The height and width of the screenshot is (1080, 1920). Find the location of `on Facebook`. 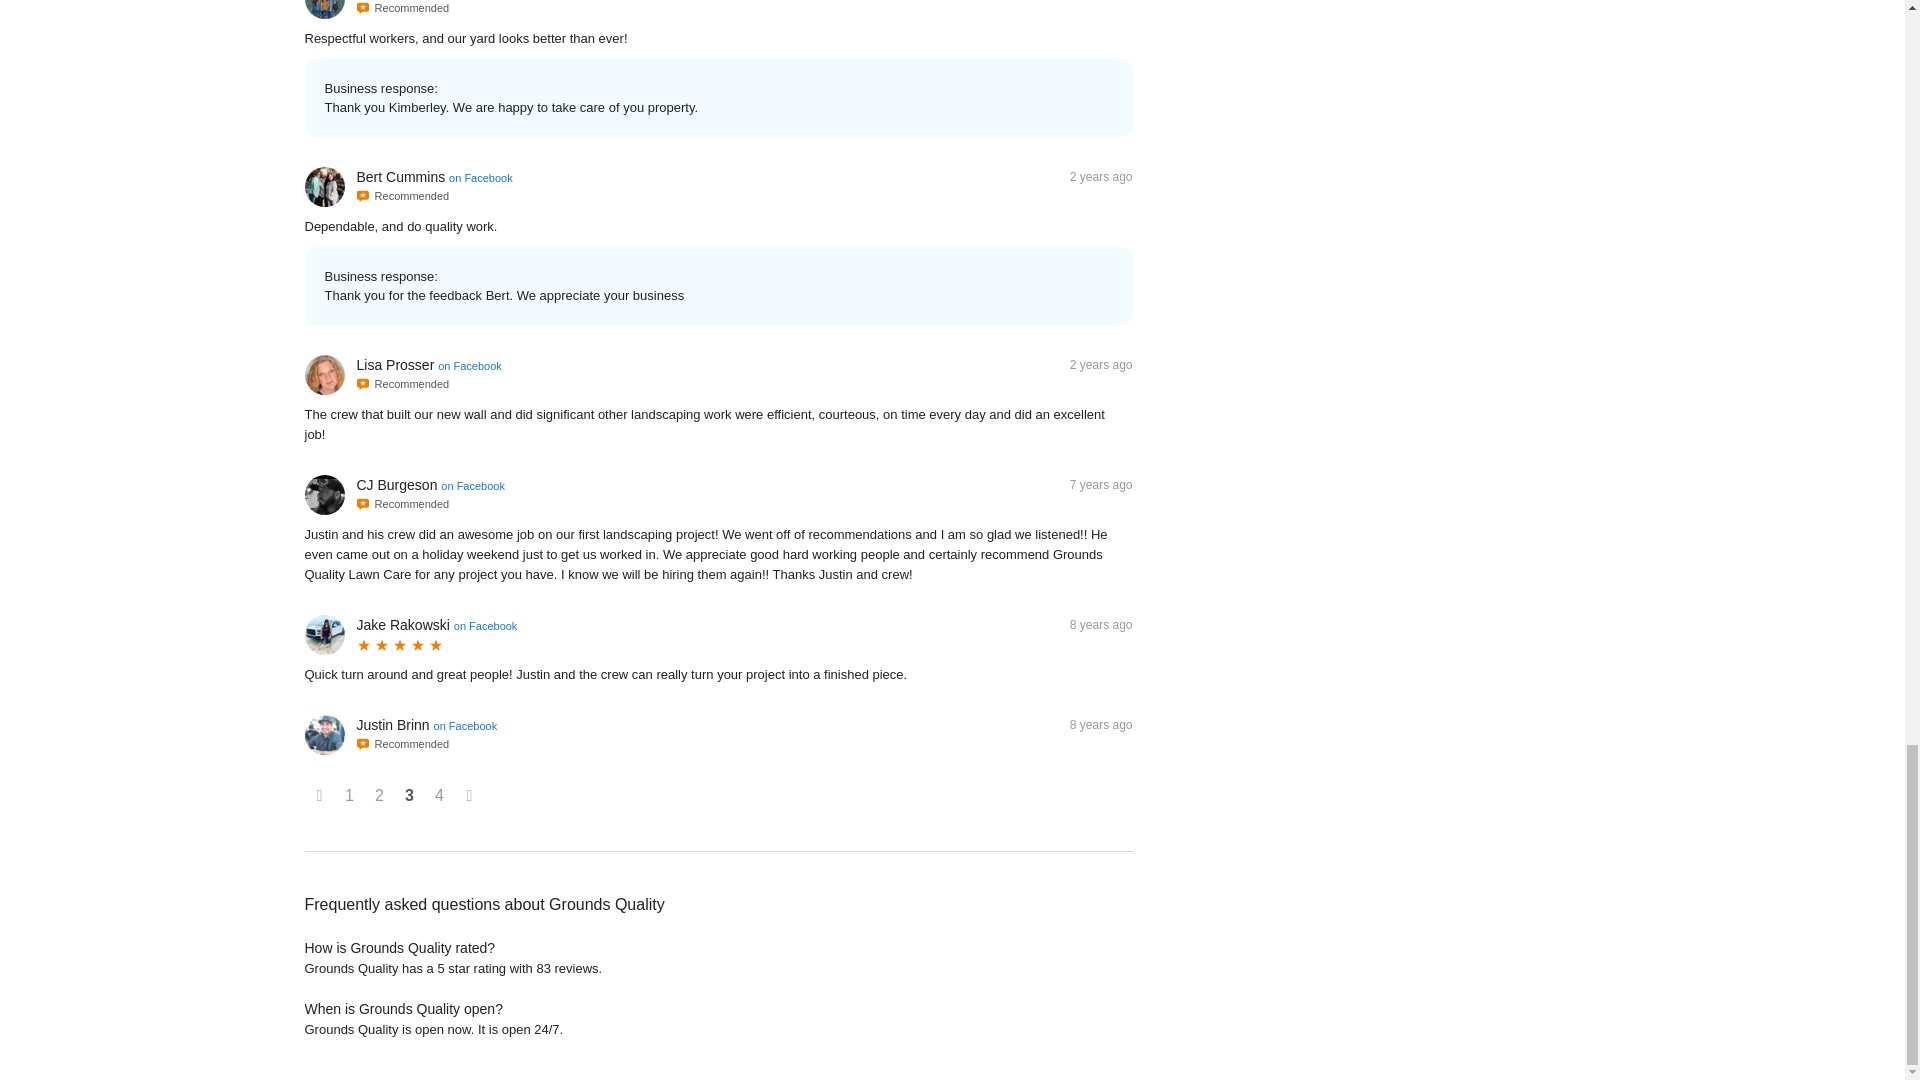

on Facebook is located at coordinates (472, 486).